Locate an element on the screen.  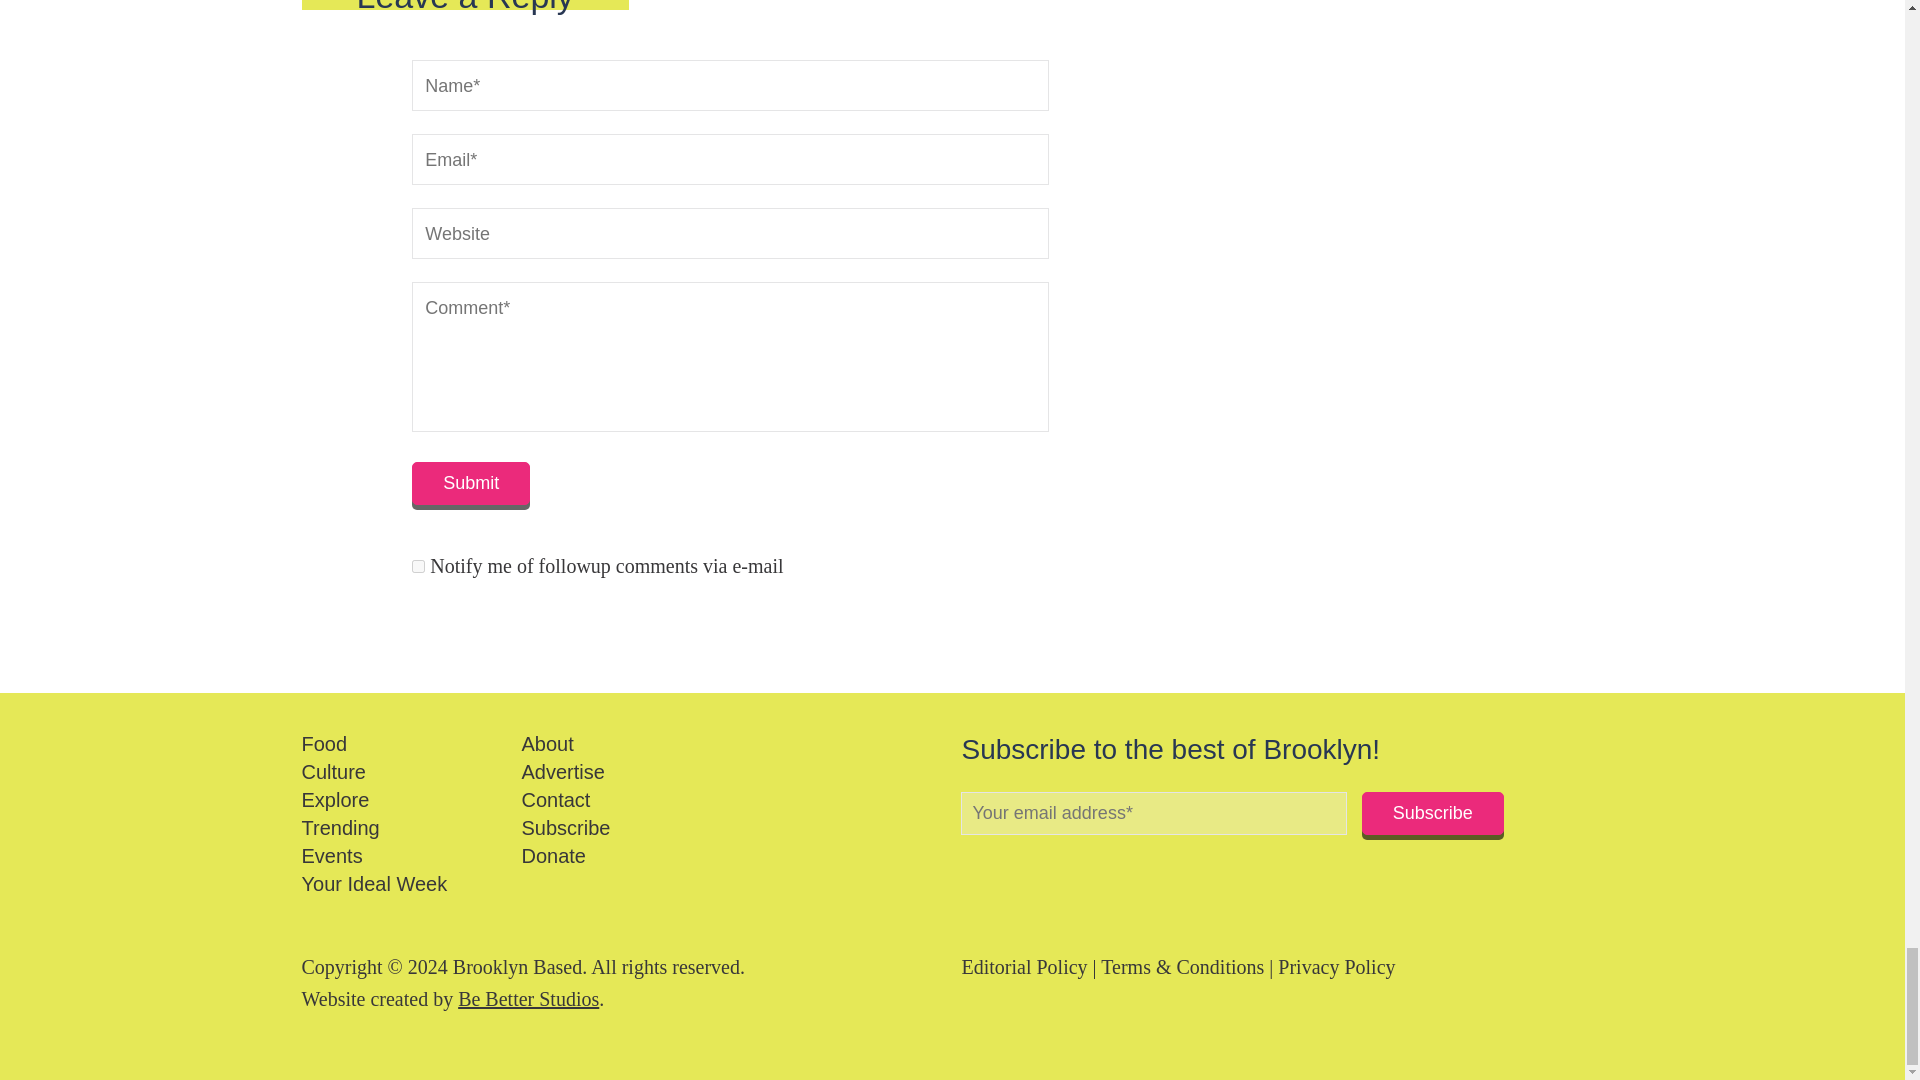
subscribe is located at coordinates (418, 566).